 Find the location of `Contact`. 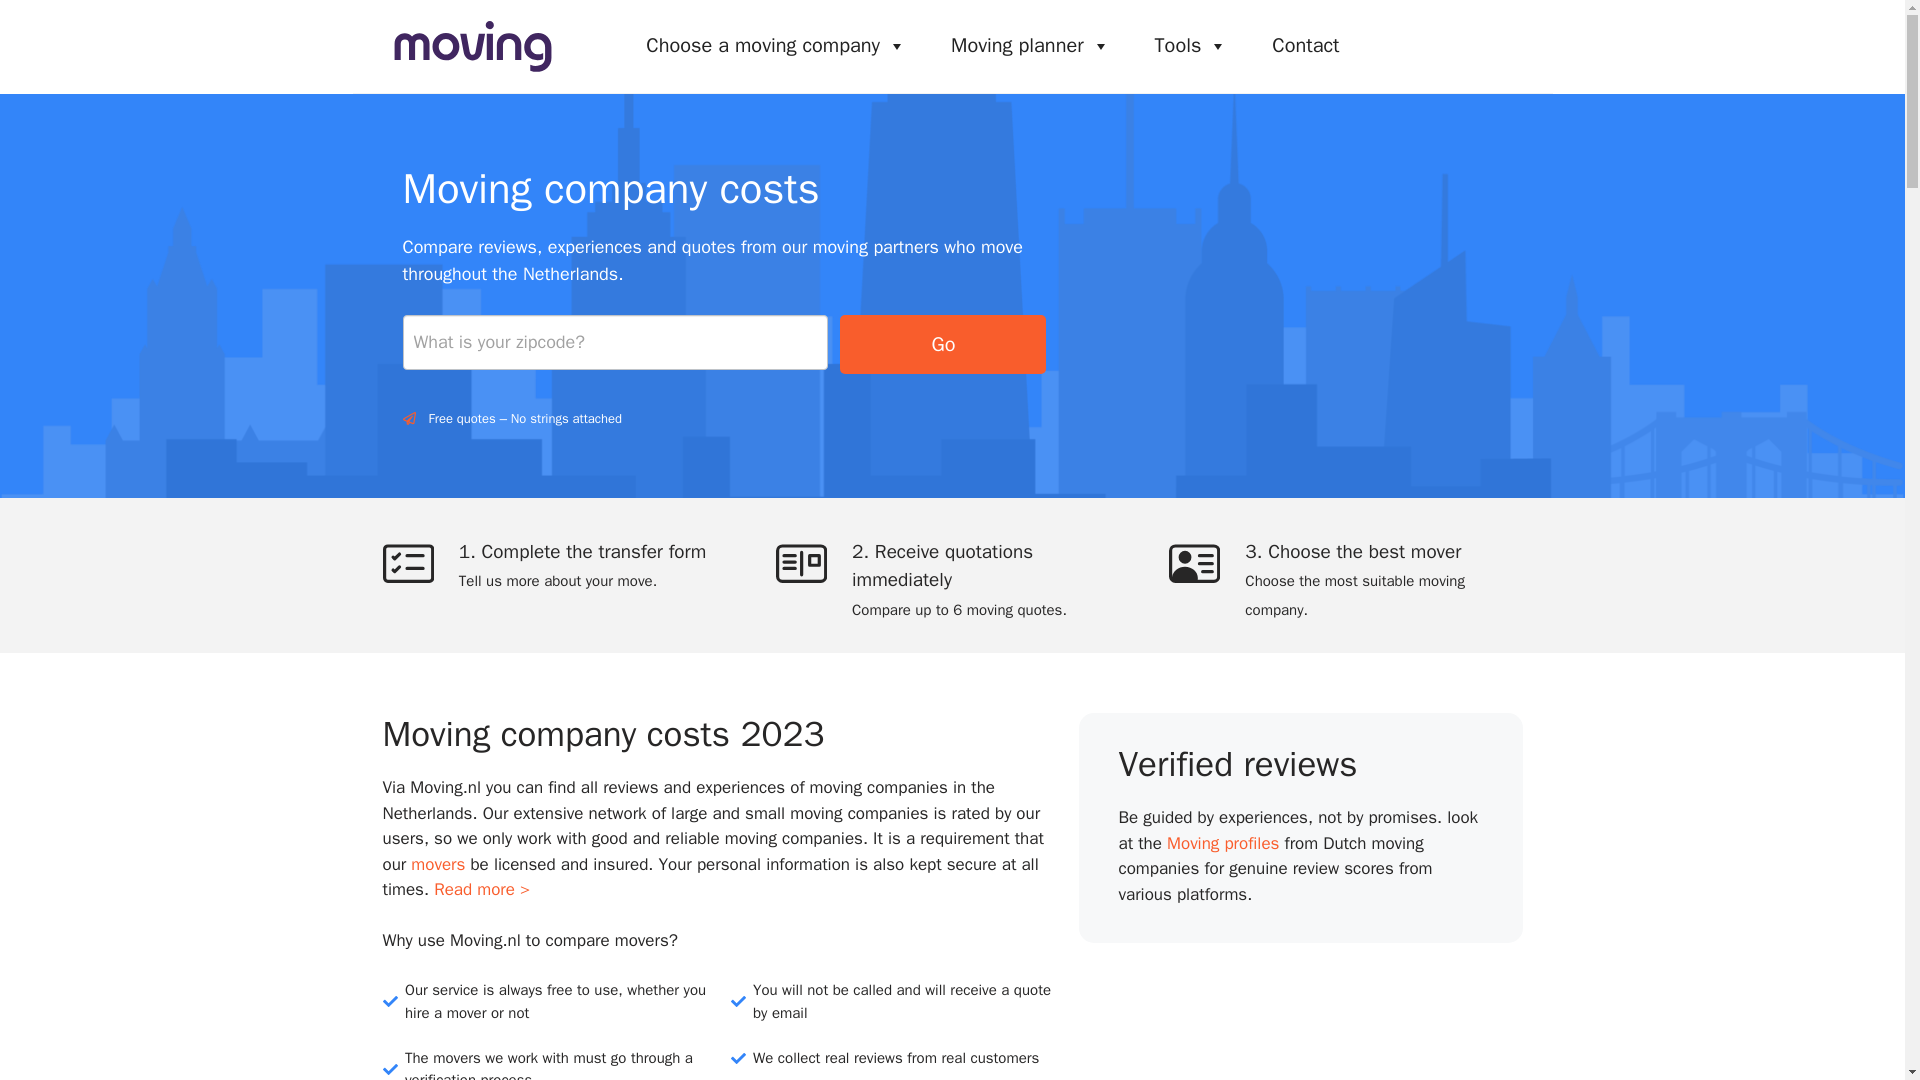

Contact is located at coordinates (1305, 45).